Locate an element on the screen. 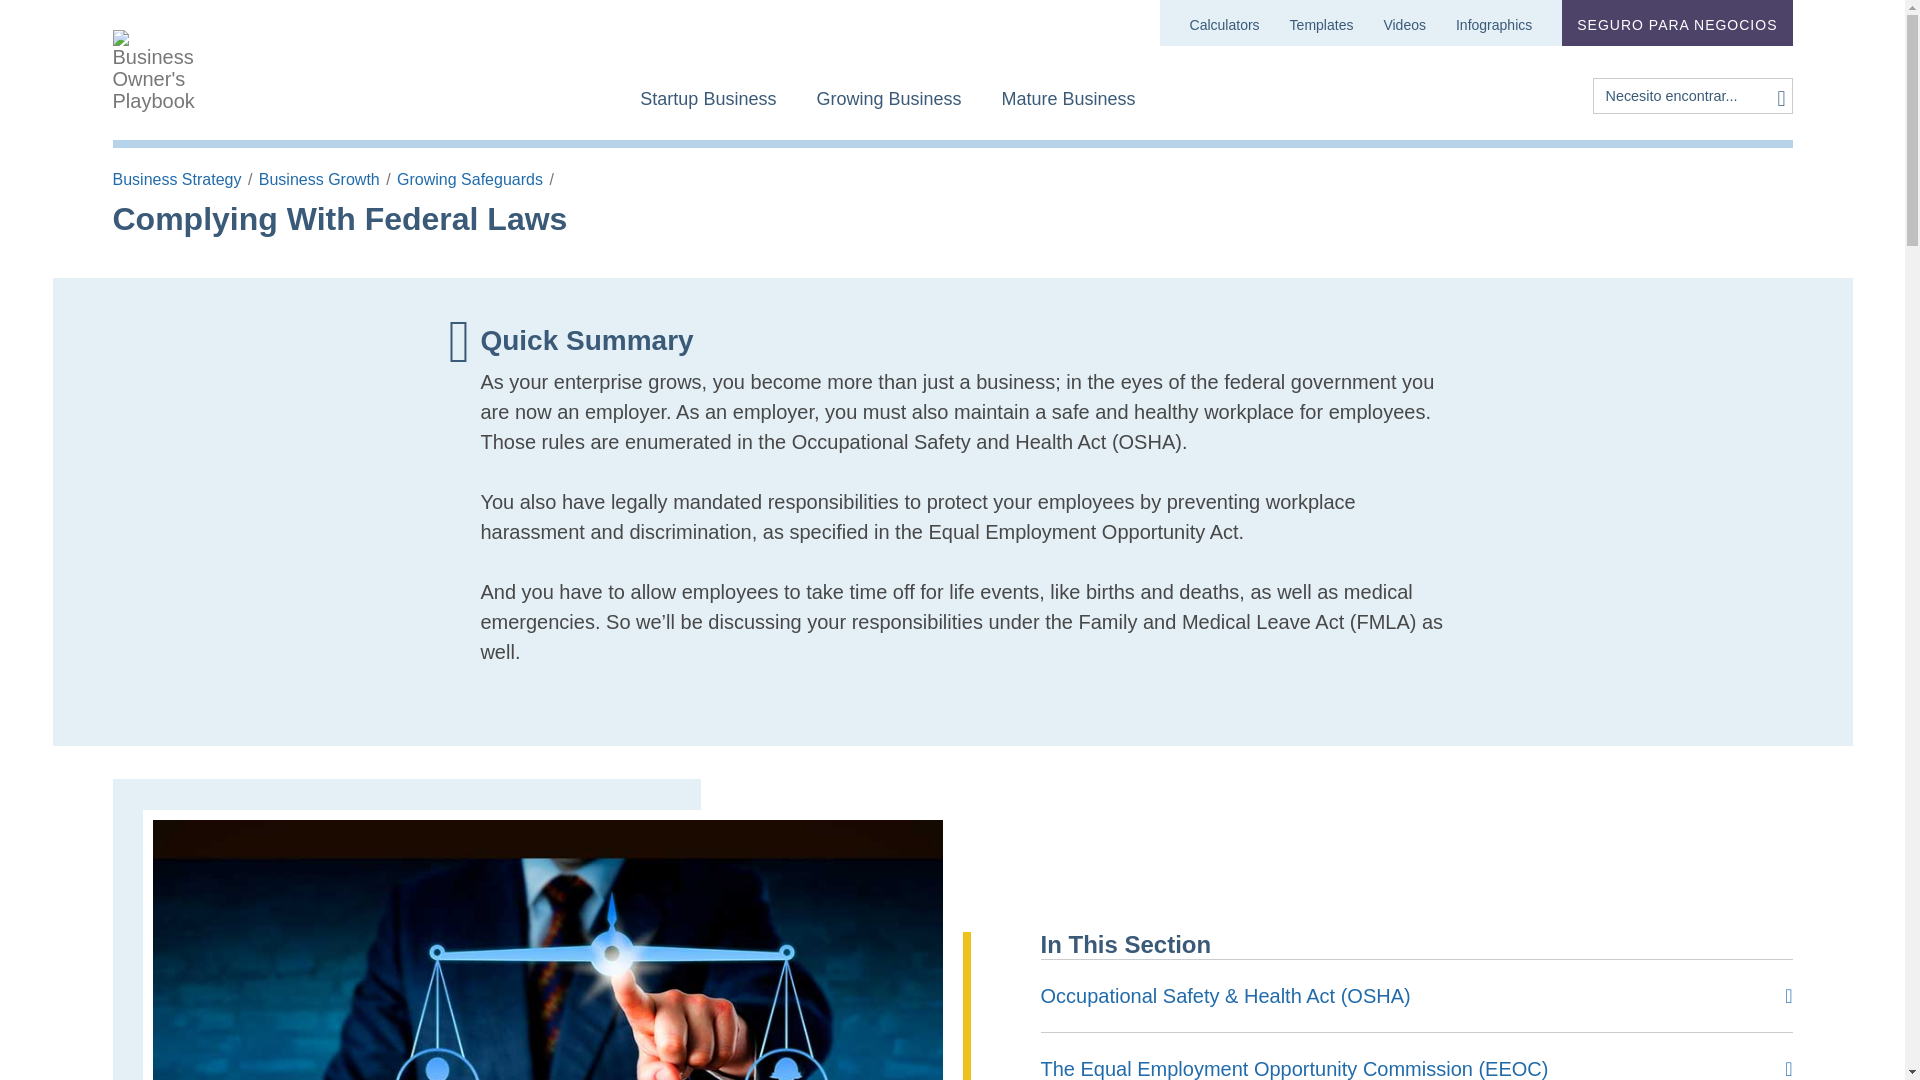 The image size is (1920, 1080). Seguro para negocios is located at coordinates (1676, 23).